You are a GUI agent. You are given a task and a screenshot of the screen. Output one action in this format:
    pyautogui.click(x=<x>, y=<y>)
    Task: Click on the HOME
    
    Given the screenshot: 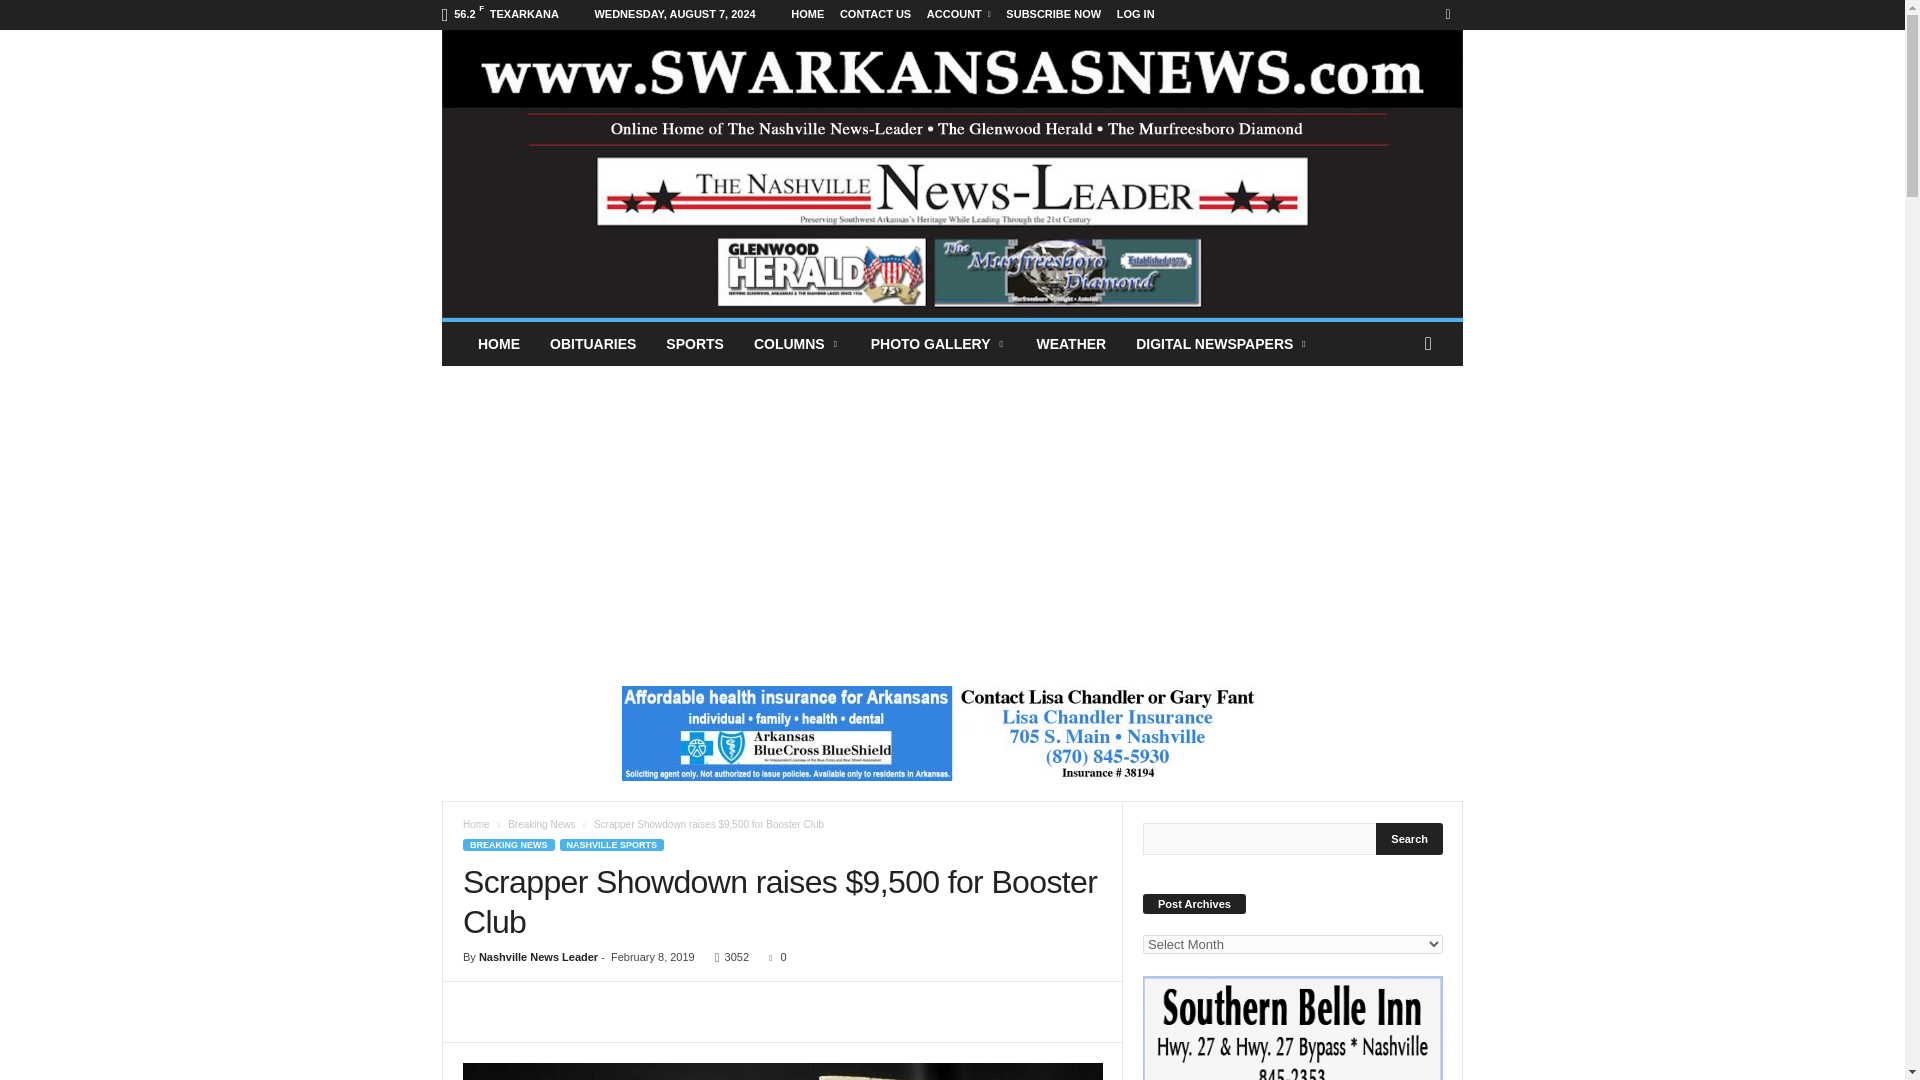 What is the action you would take?
    pyautogui.click(x=498, y=344)
    